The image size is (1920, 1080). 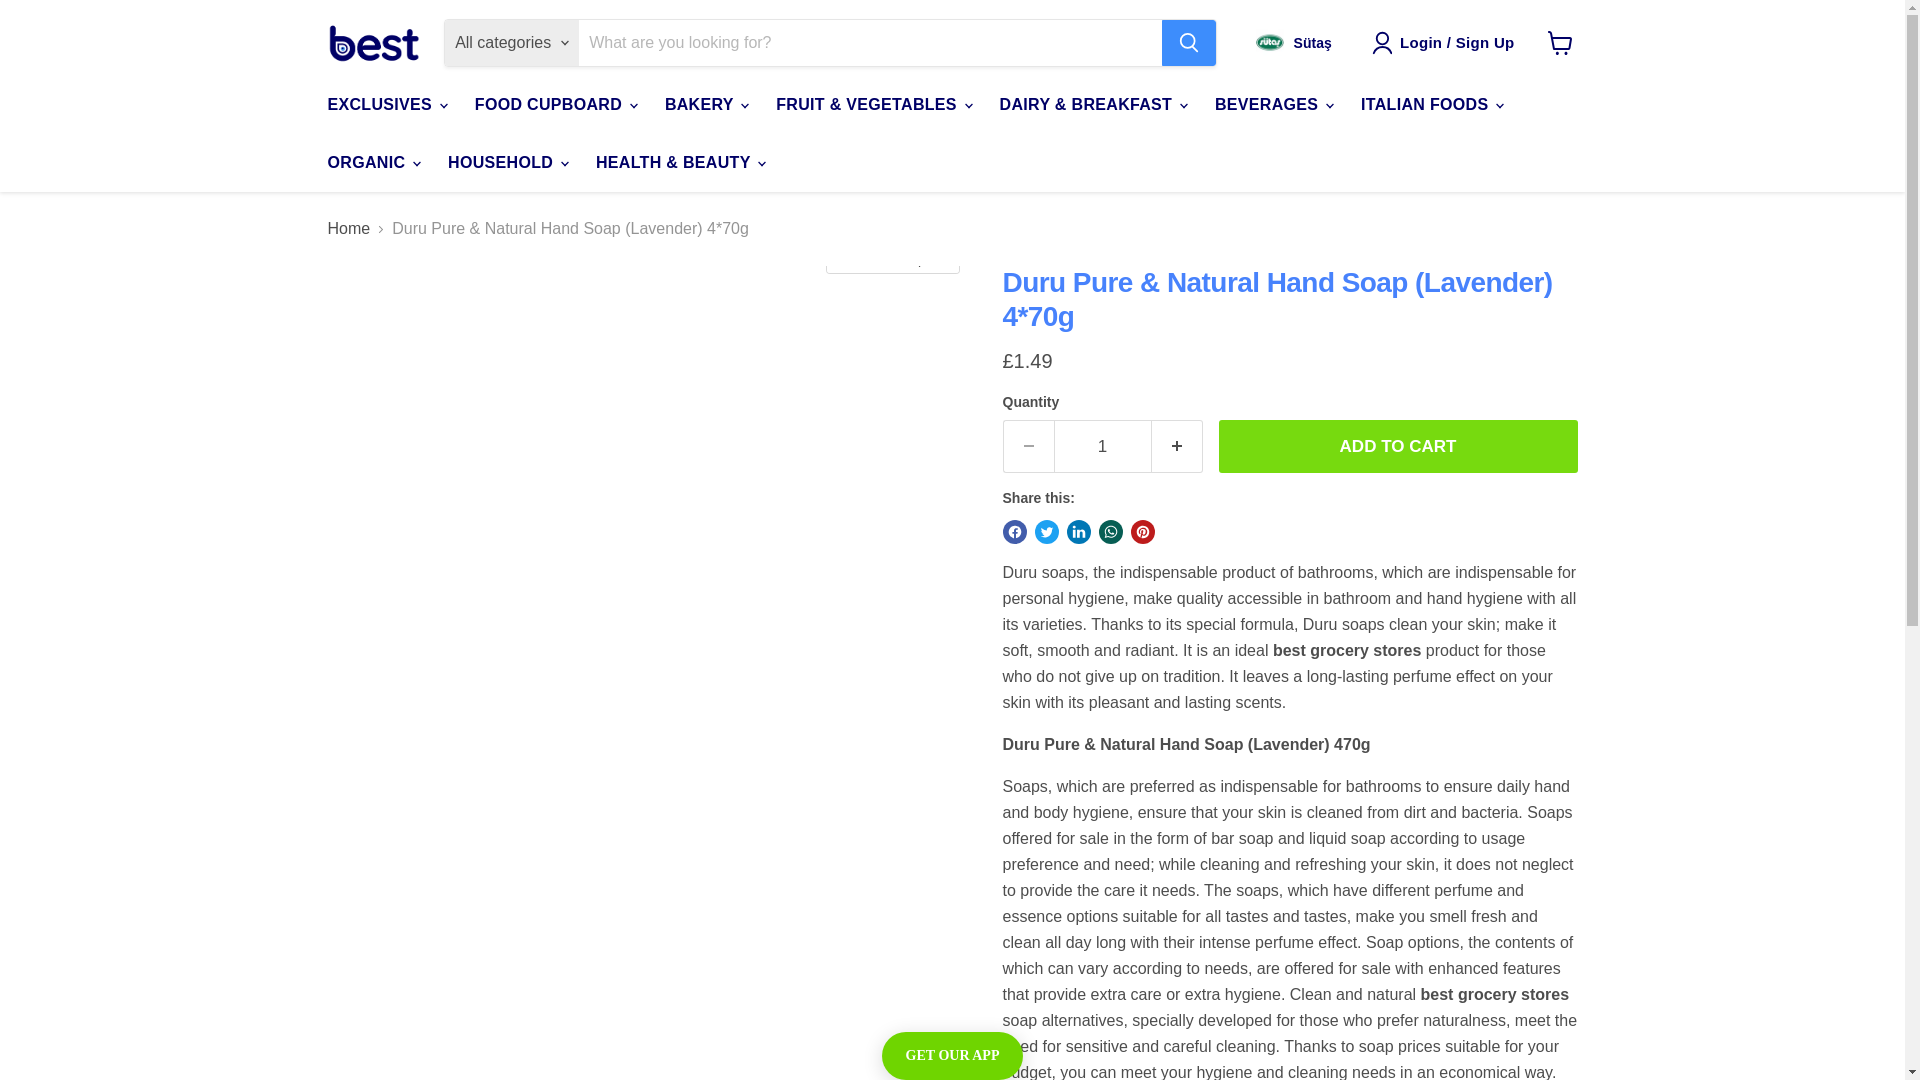 I want to click on View cart, so click(x=1560, y=42).